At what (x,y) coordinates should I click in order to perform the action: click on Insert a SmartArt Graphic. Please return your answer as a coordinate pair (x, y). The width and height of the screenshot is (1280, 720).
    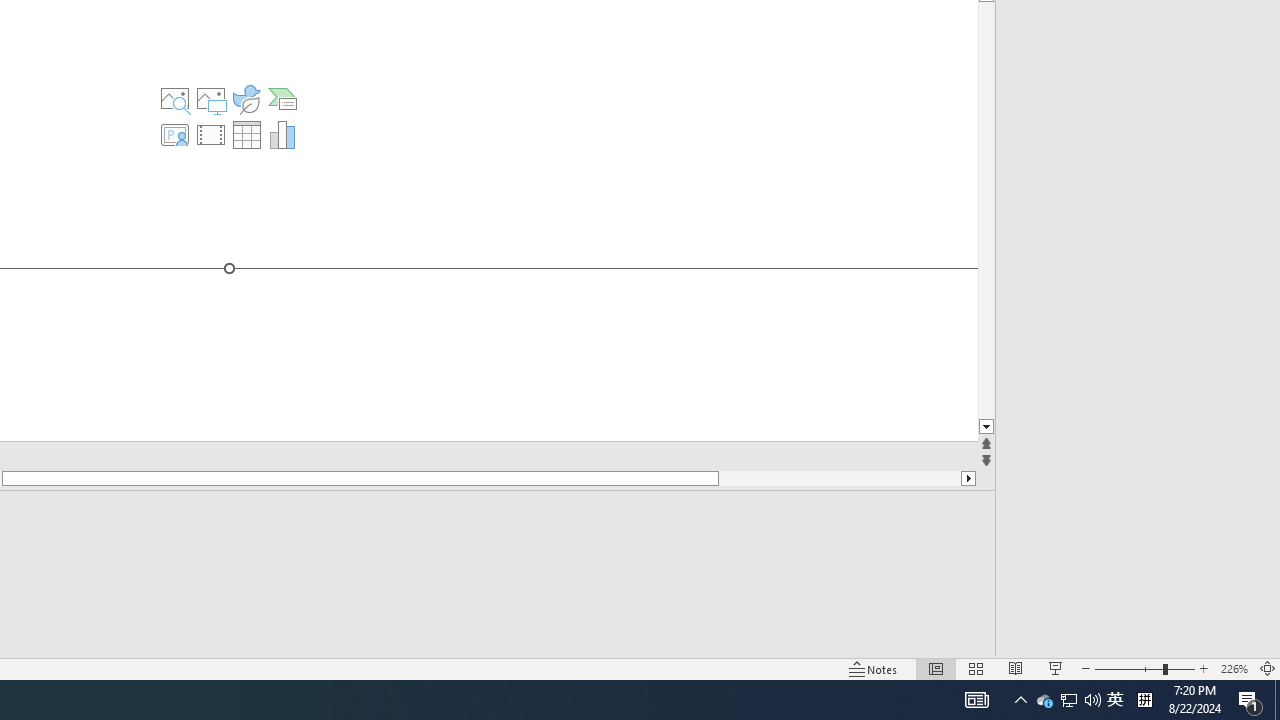
    Looking at the image, I should click on (283, 98).